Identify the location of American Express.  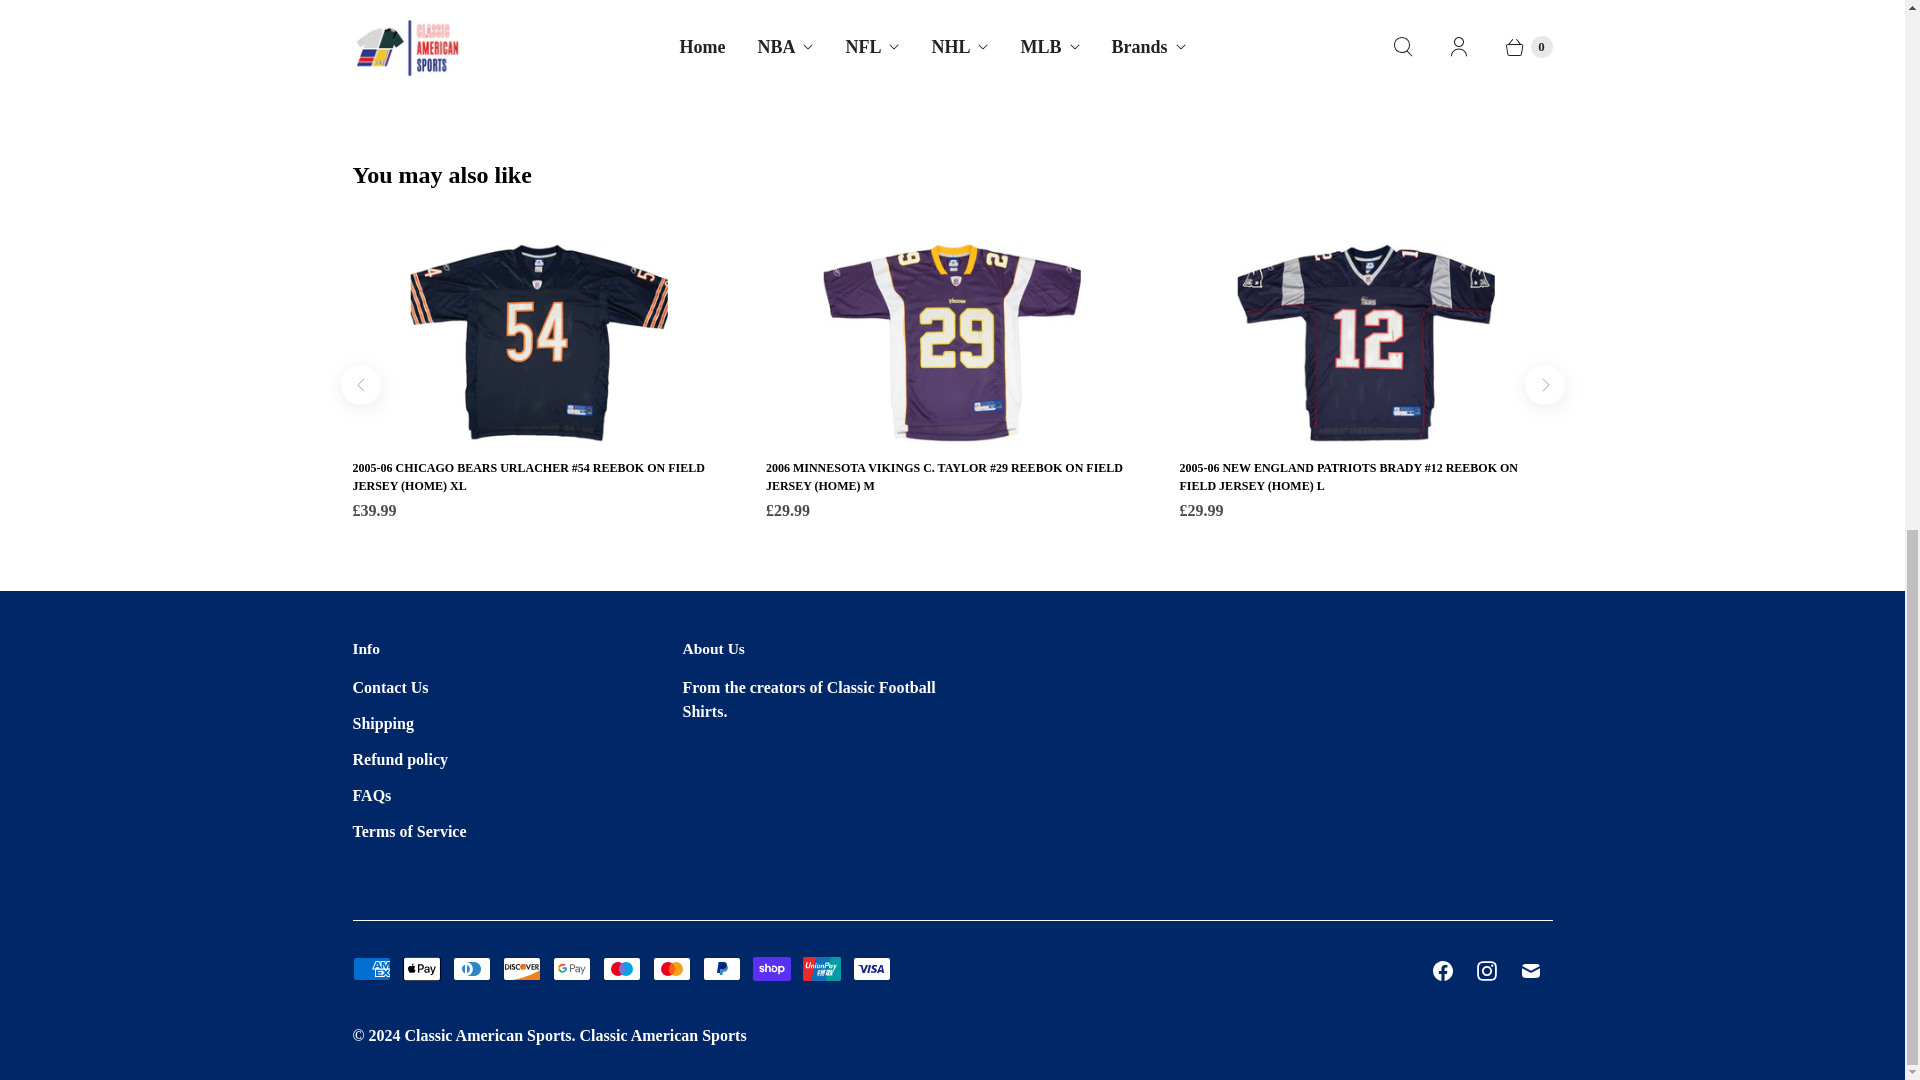
(370, 968).